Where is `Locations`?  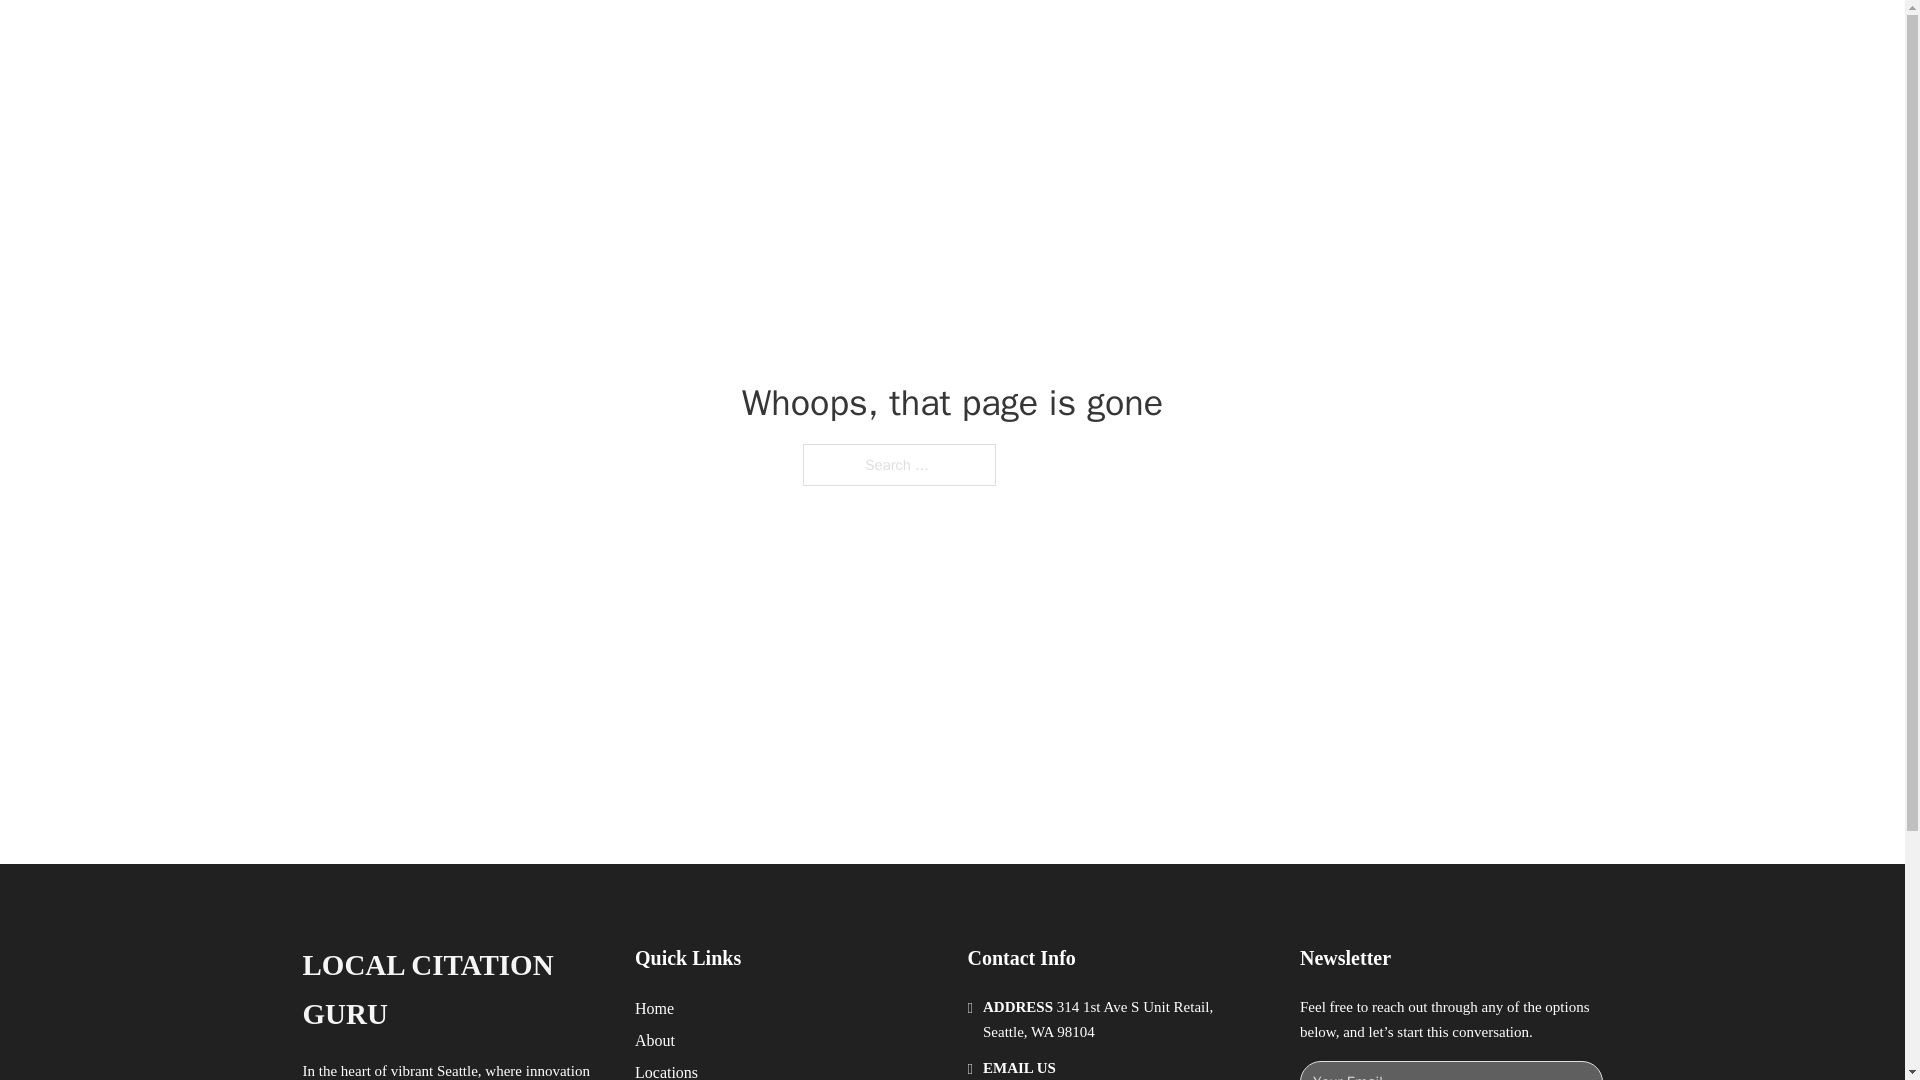
Locations is located at coordinates (666, 1070).